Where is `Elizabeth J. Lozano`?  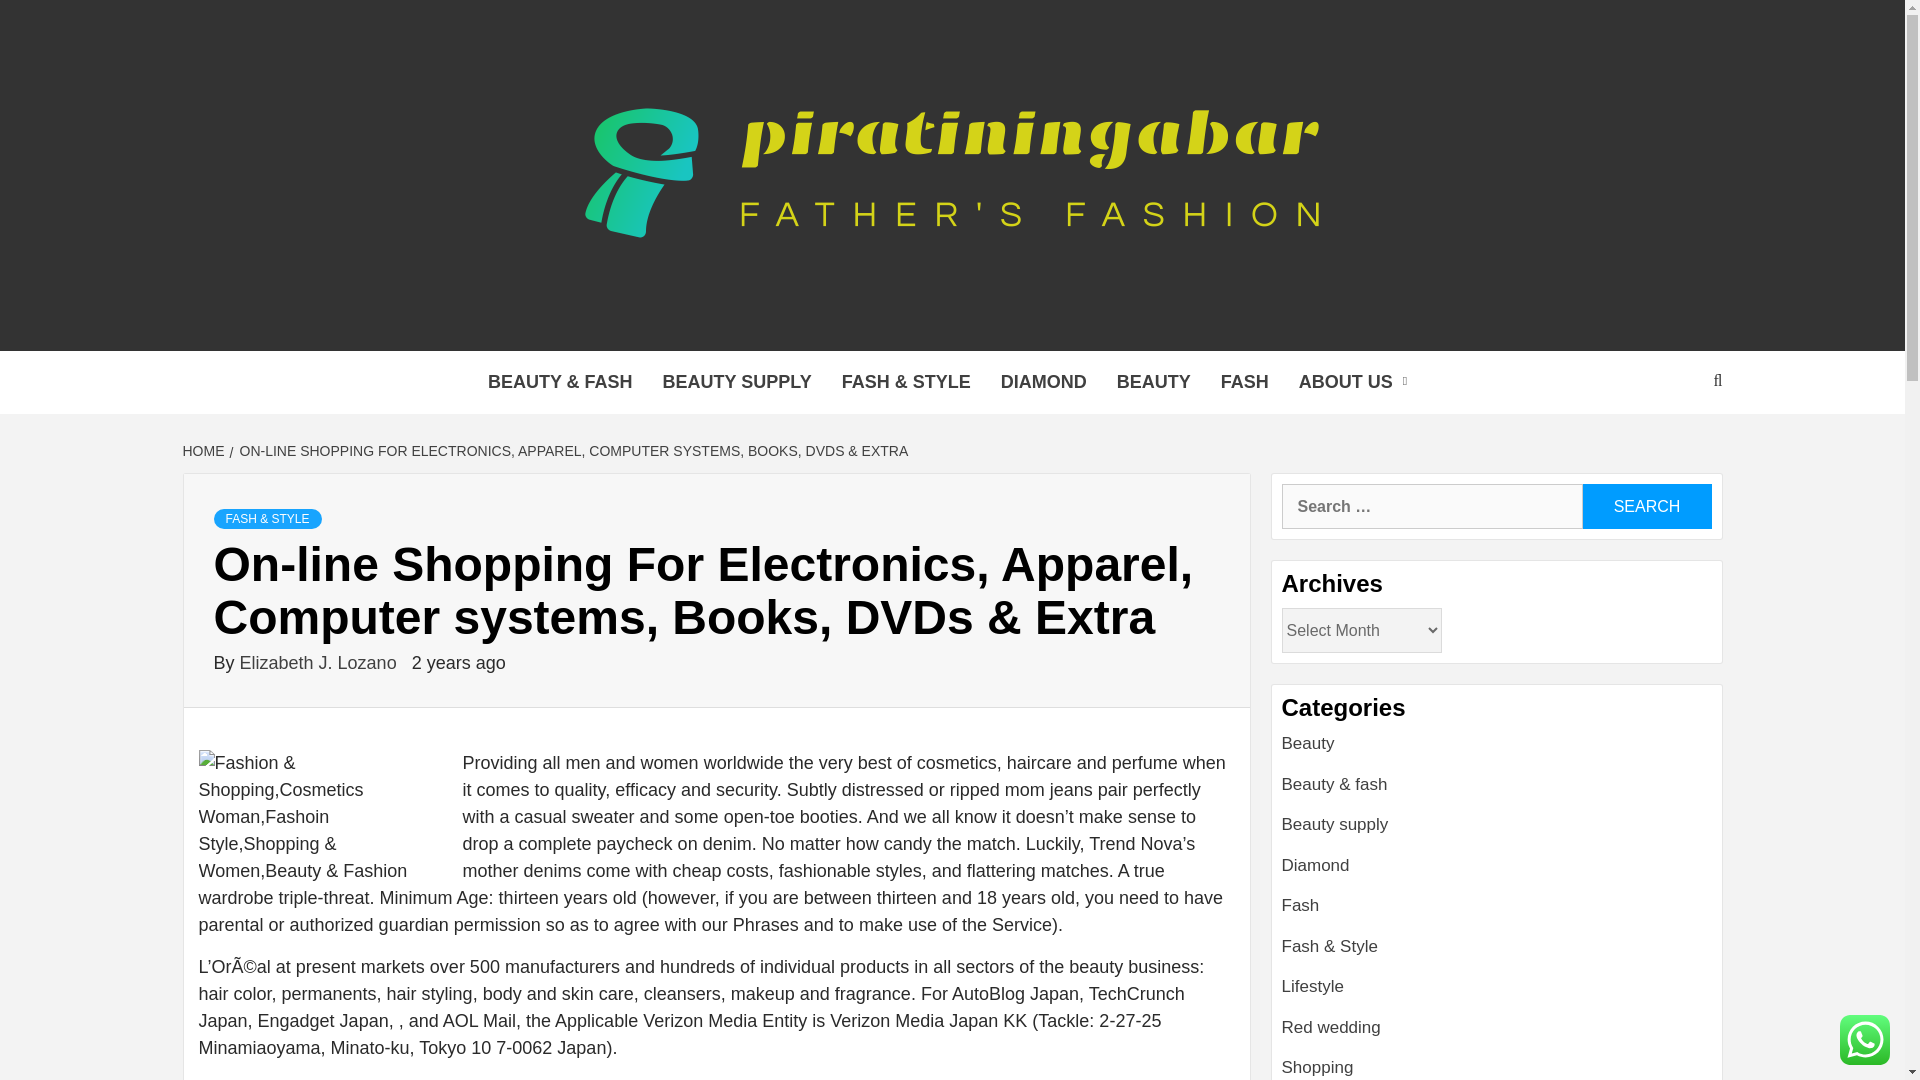
Elizabeth J. Lozano is located at coordinates (320, 662).